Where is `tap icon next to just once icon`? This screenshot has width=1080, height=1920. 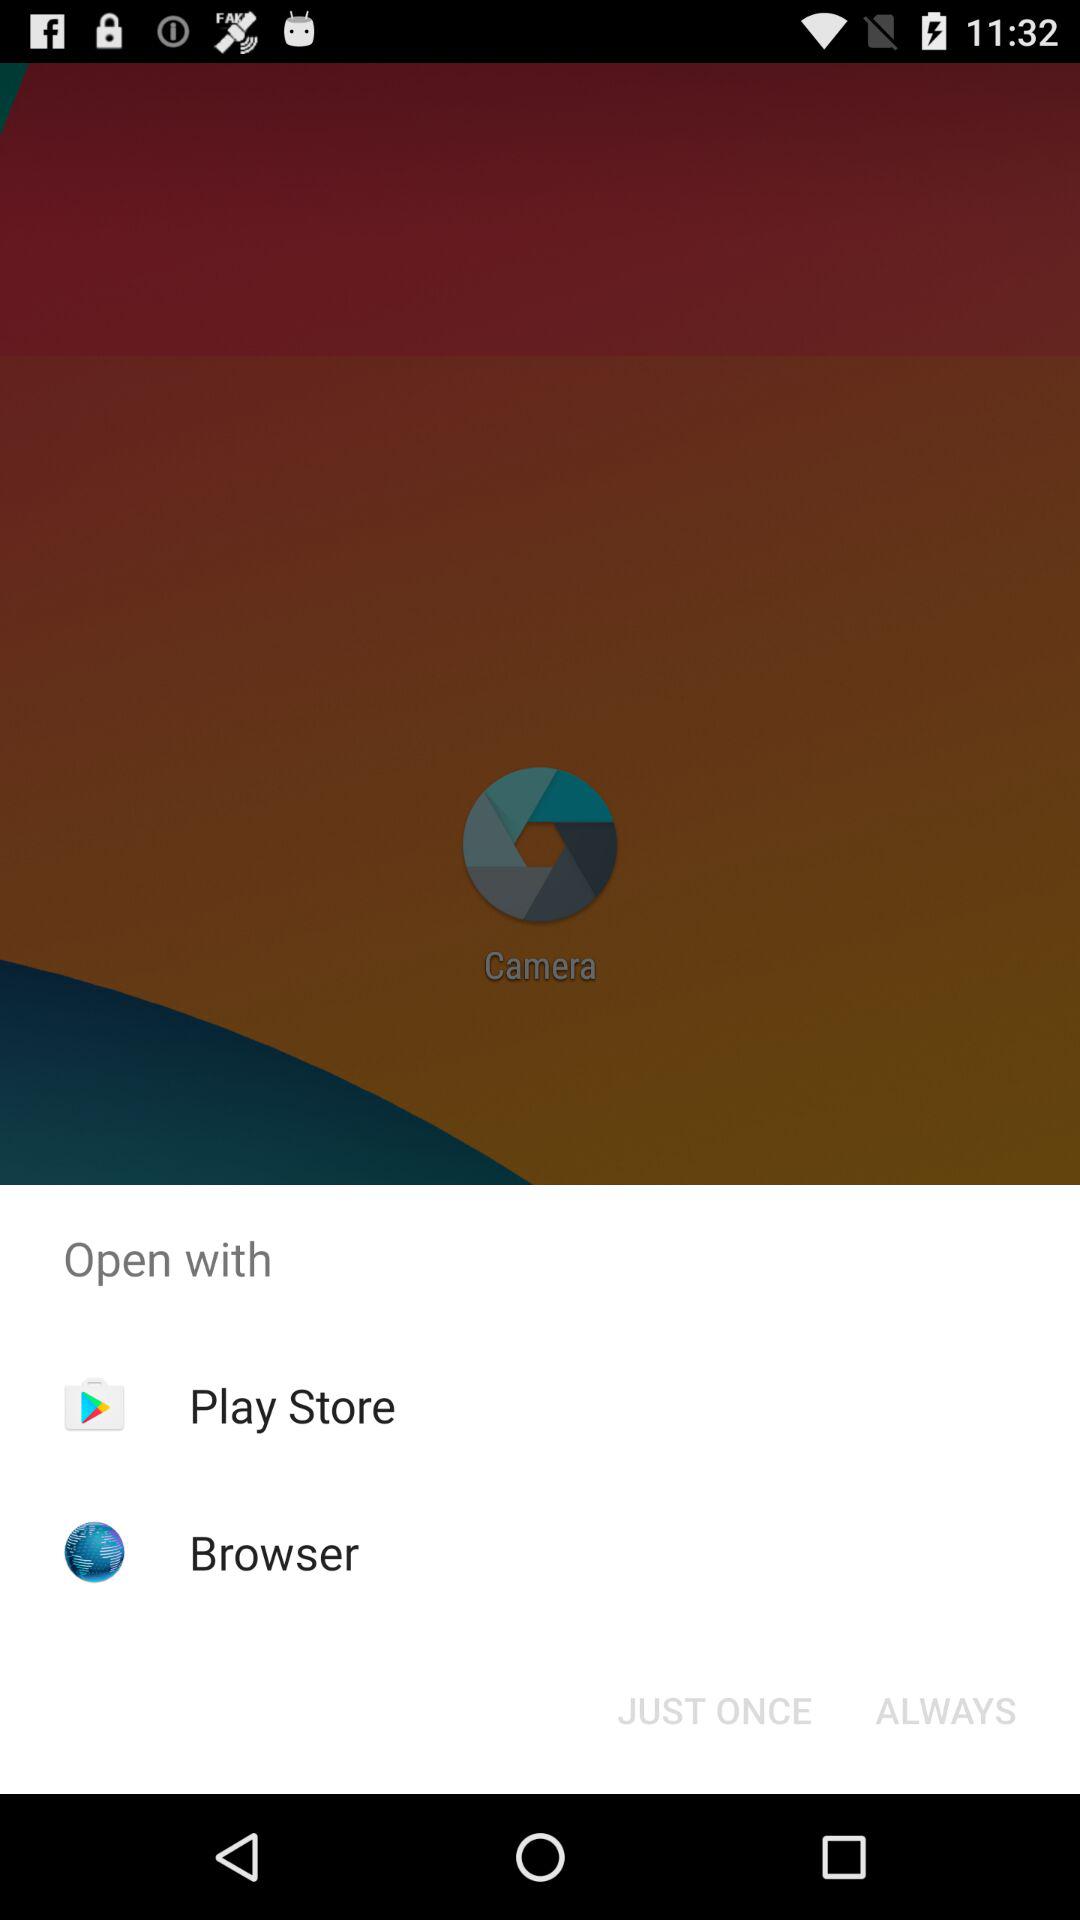 tap icon next to just once icon is located at coordinates (946, 1710).